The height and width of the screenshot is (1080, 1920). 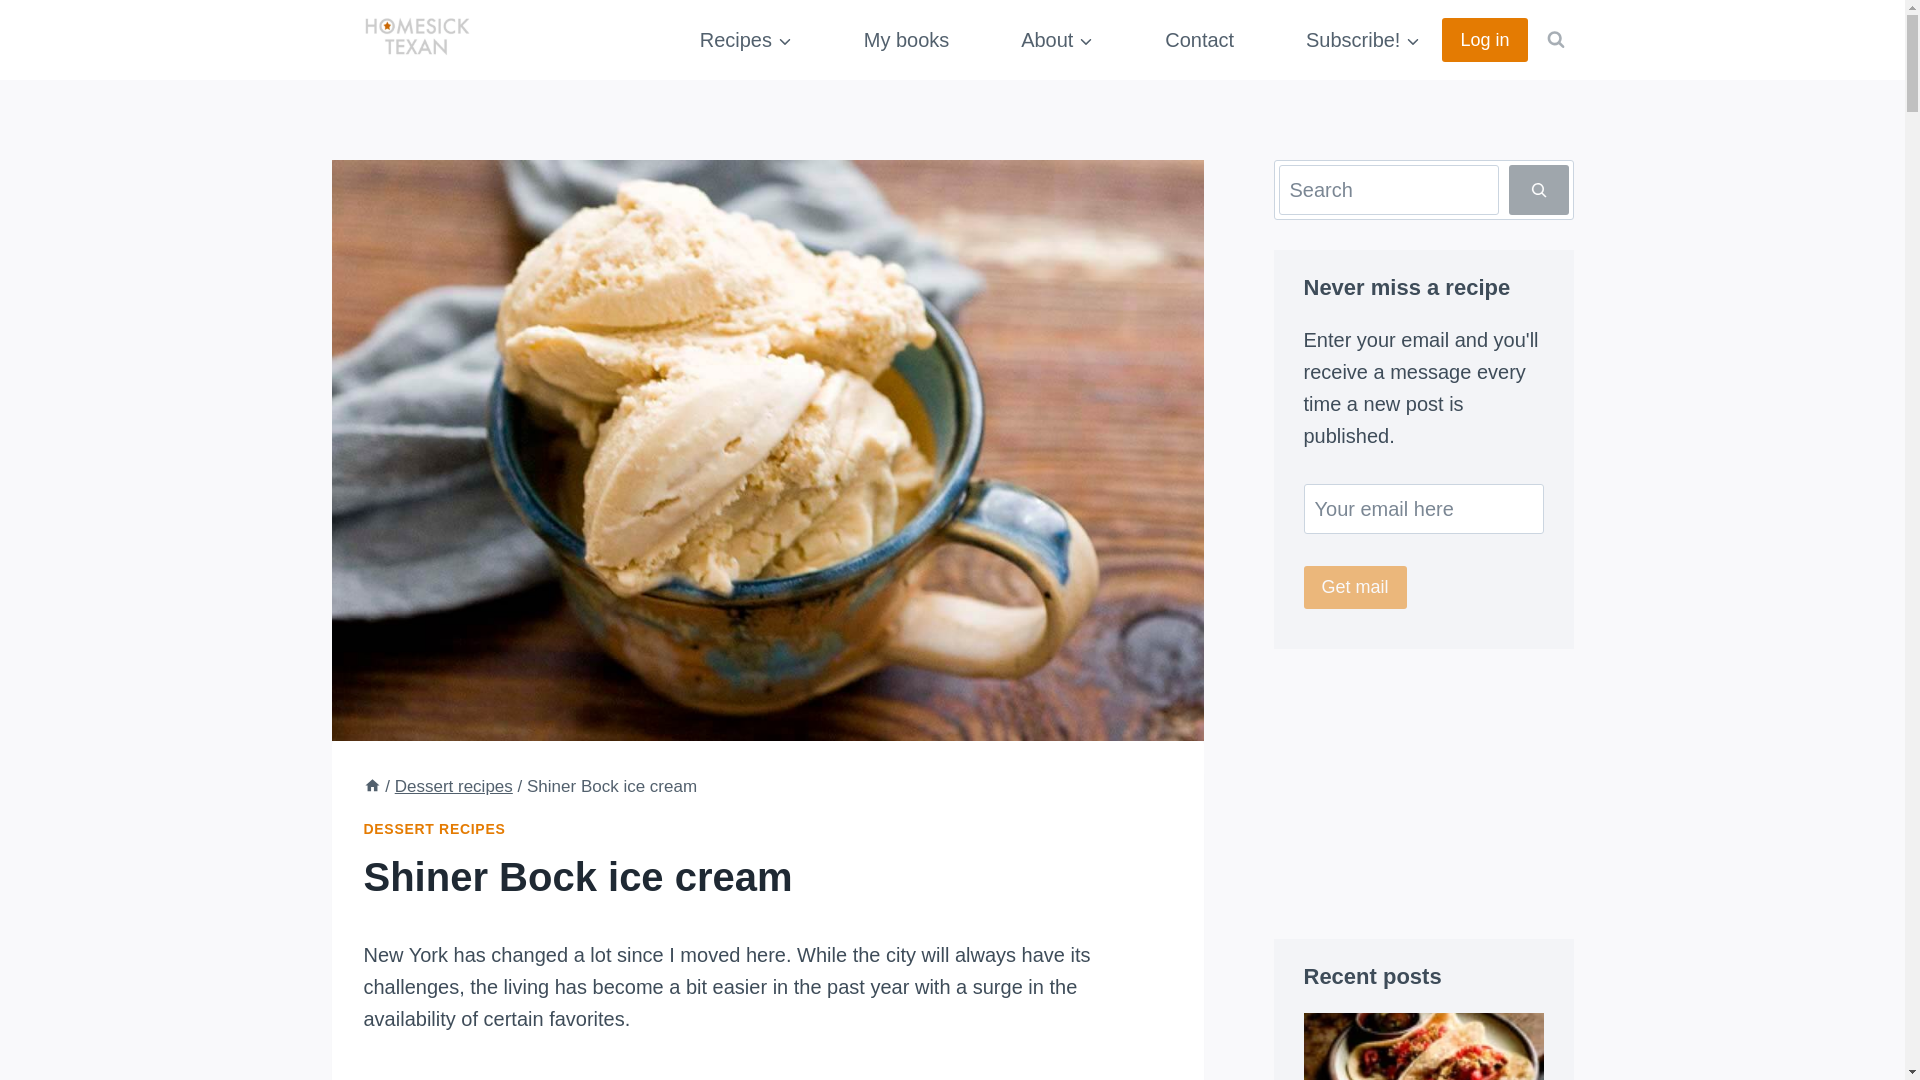 I want to click on Contact, so click(x=1200, y=40).